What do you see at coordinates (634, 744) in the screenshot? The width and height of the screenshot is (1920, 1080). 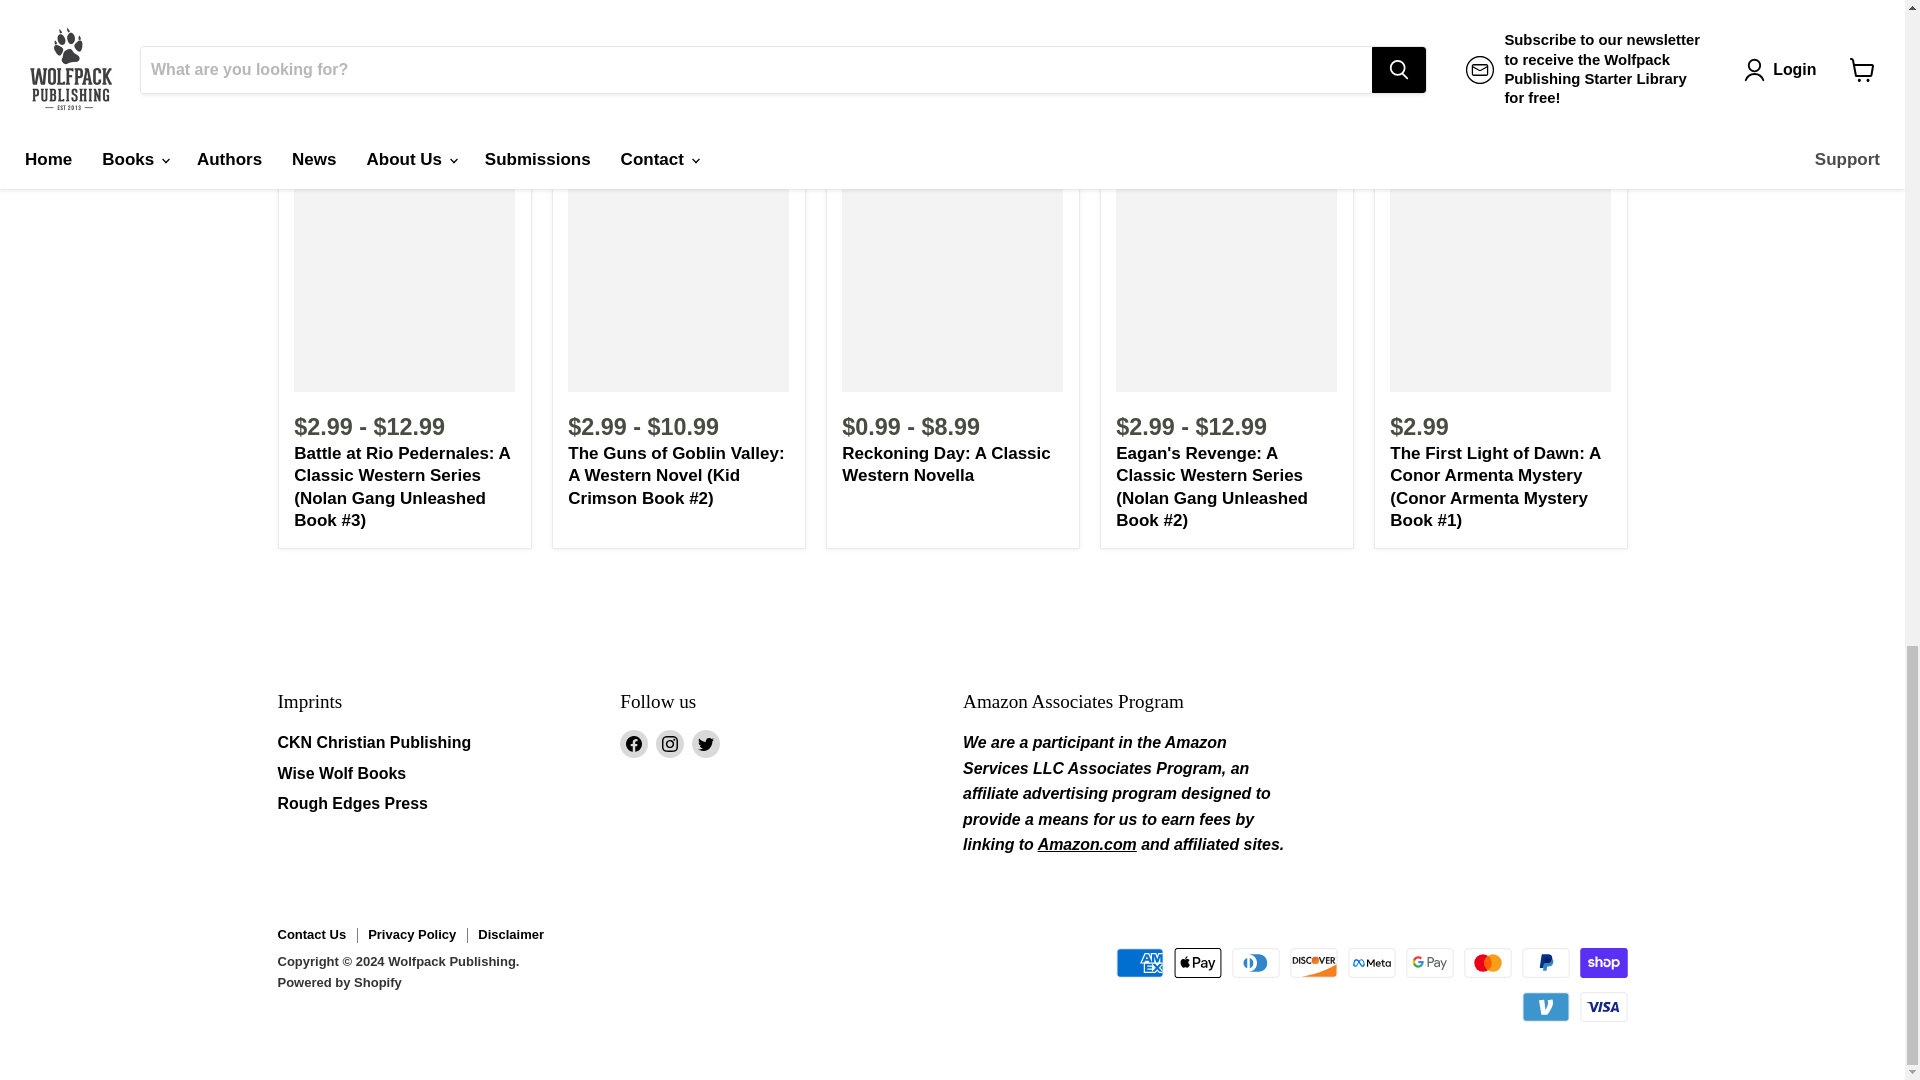 I see `Facebook` at bounding box center [634, 744].